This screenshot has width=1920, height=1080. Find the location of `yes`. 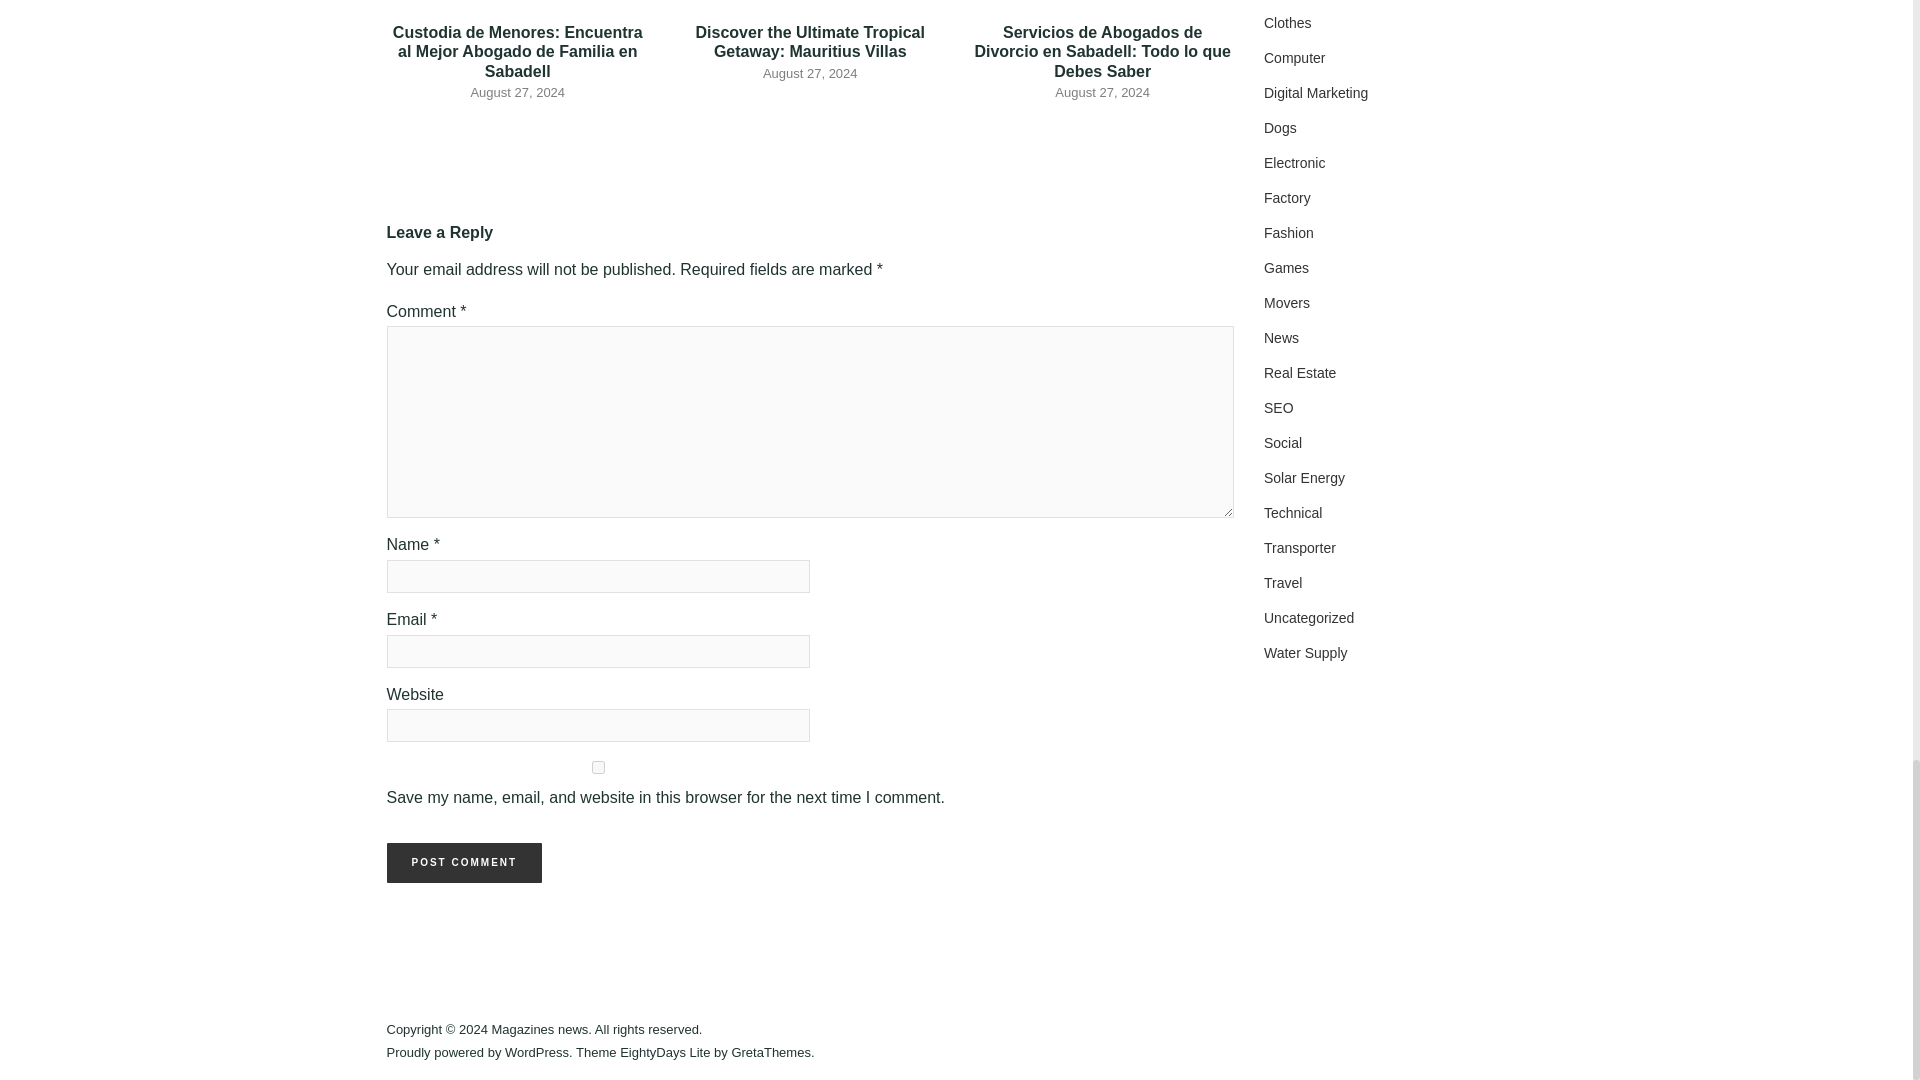

yes is located at coordinates (598, 768).